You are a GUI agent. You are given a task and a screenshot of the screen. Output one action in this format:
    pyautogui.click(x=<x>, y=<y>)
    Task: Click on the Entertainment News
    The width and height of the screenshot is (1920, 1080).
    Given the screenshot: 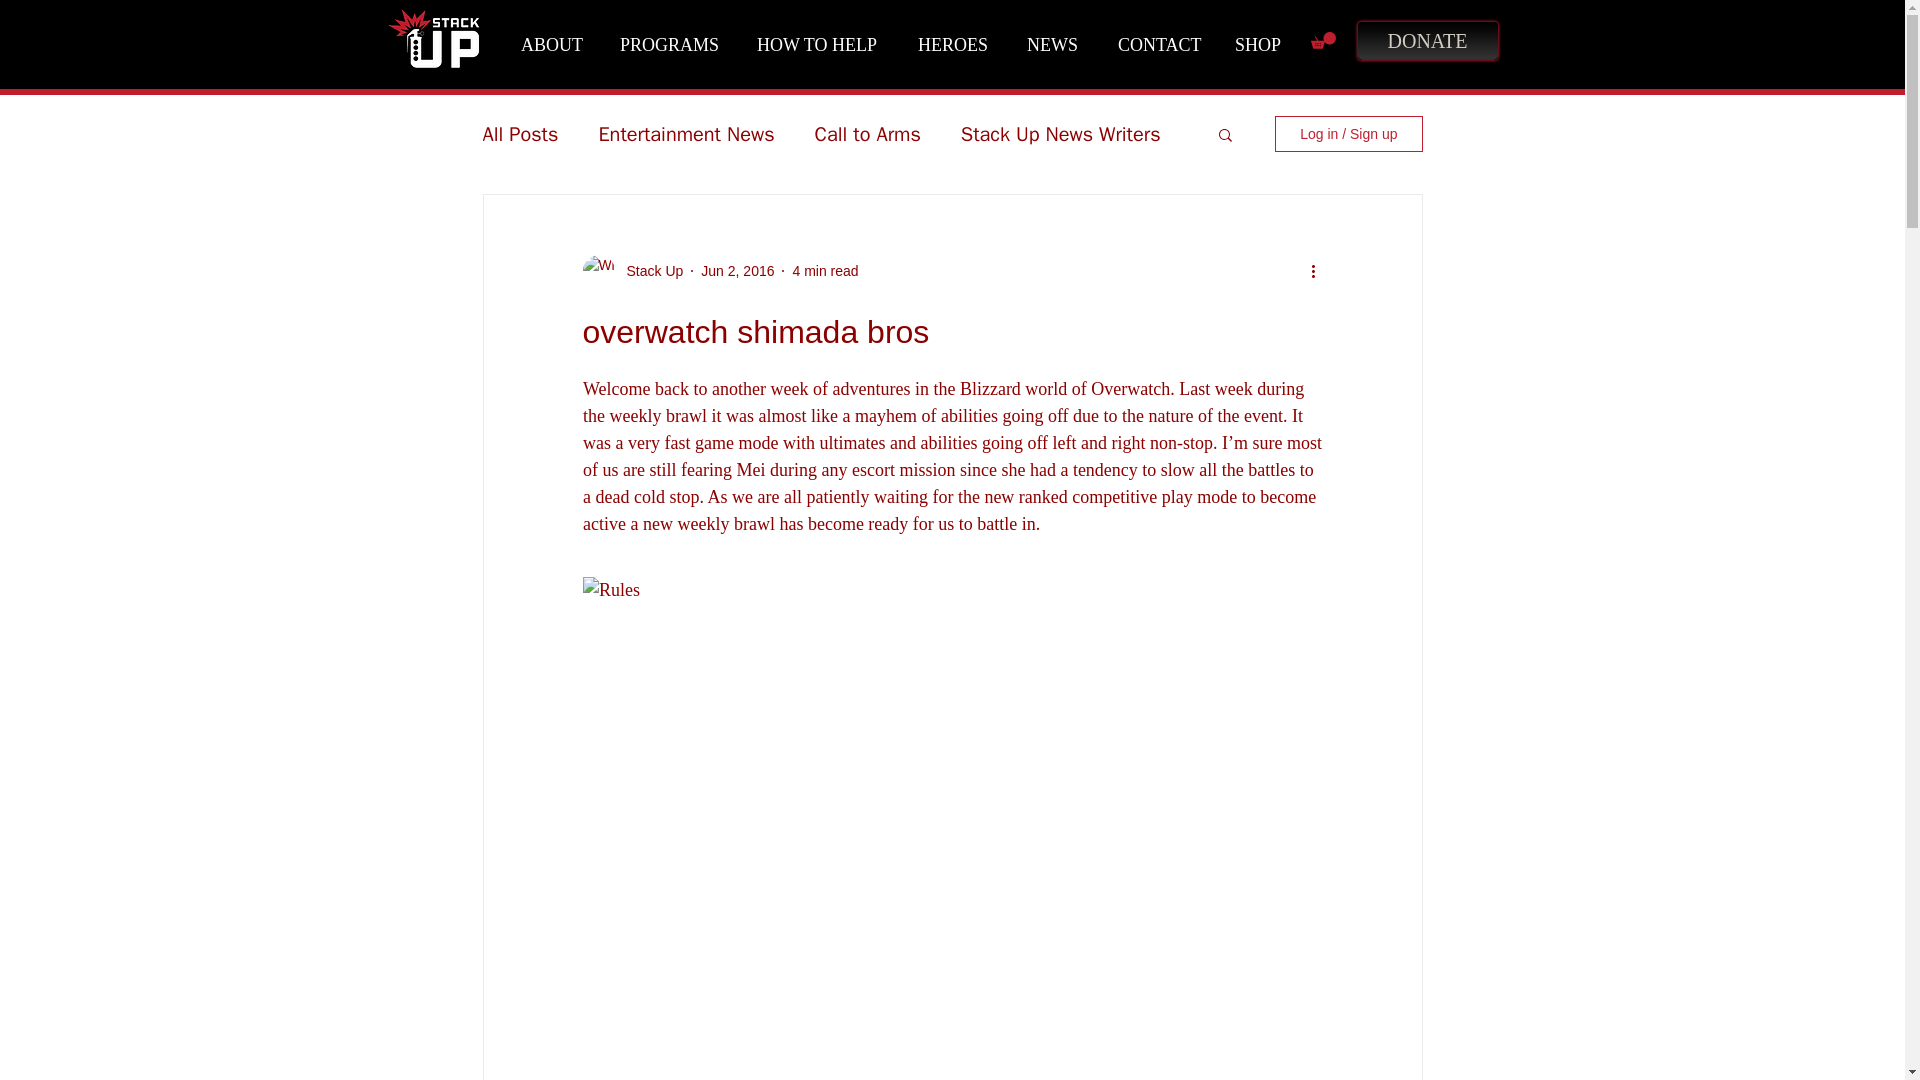 What is the action you would take?
    pyautogui.click(x=685, y=132)
    